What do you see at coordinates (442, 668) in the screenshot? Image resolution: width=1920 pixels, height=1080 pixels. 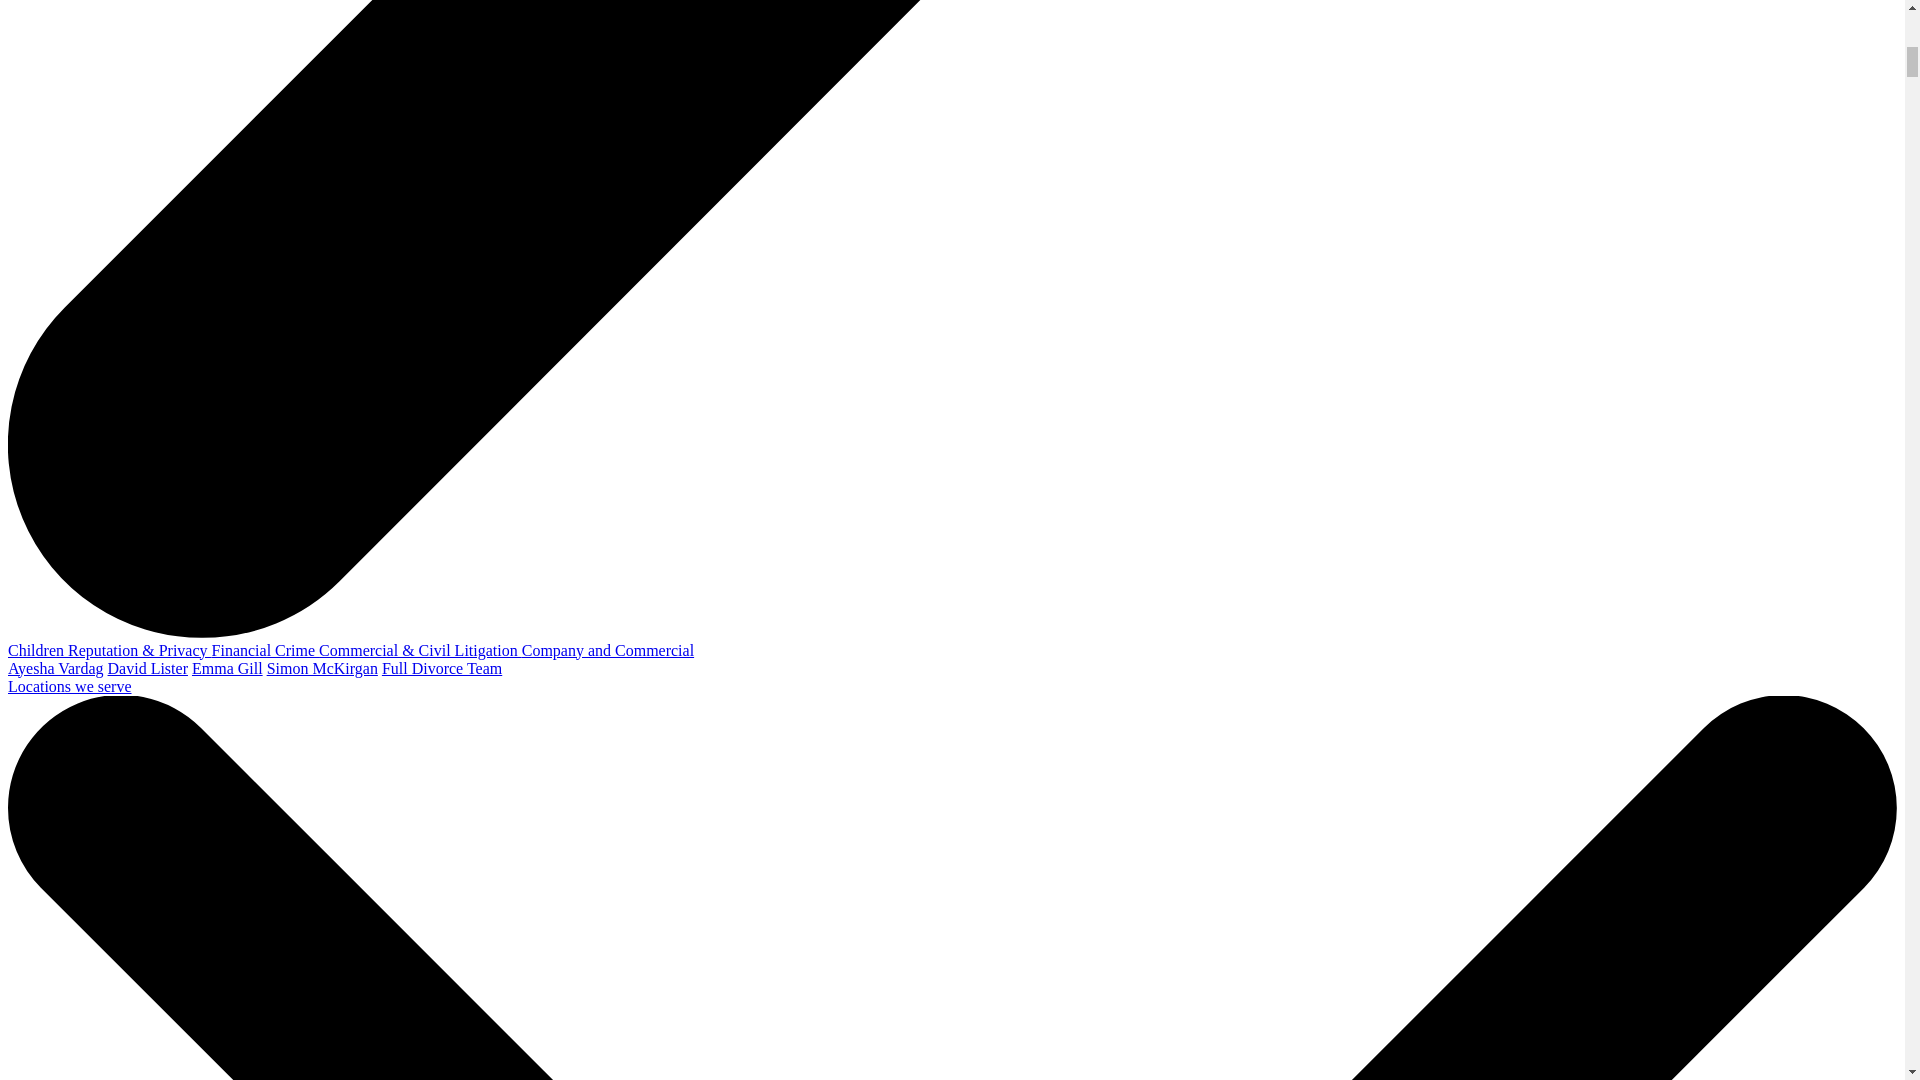 I see `Full Divorce Team` at bounding box center [442, 668].